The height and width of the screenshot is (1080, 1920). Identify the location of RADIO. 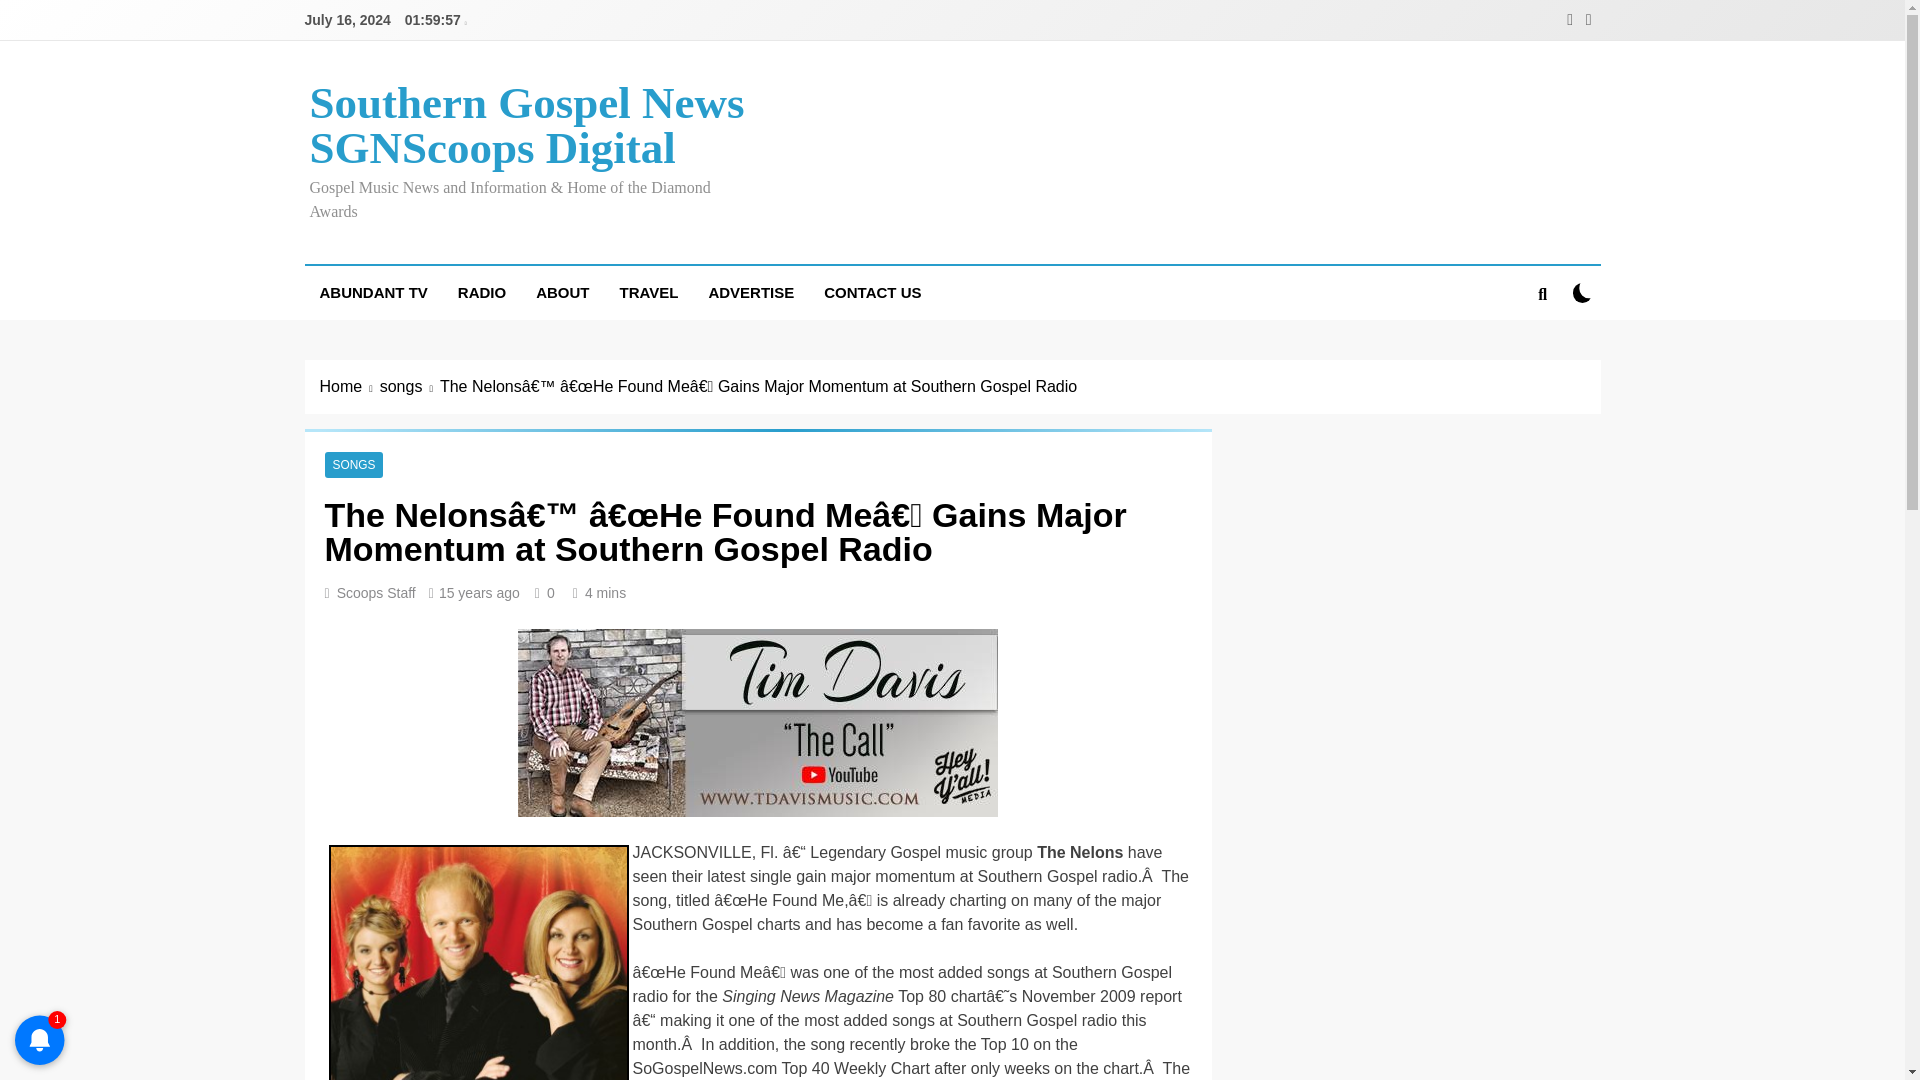
(482, 292).